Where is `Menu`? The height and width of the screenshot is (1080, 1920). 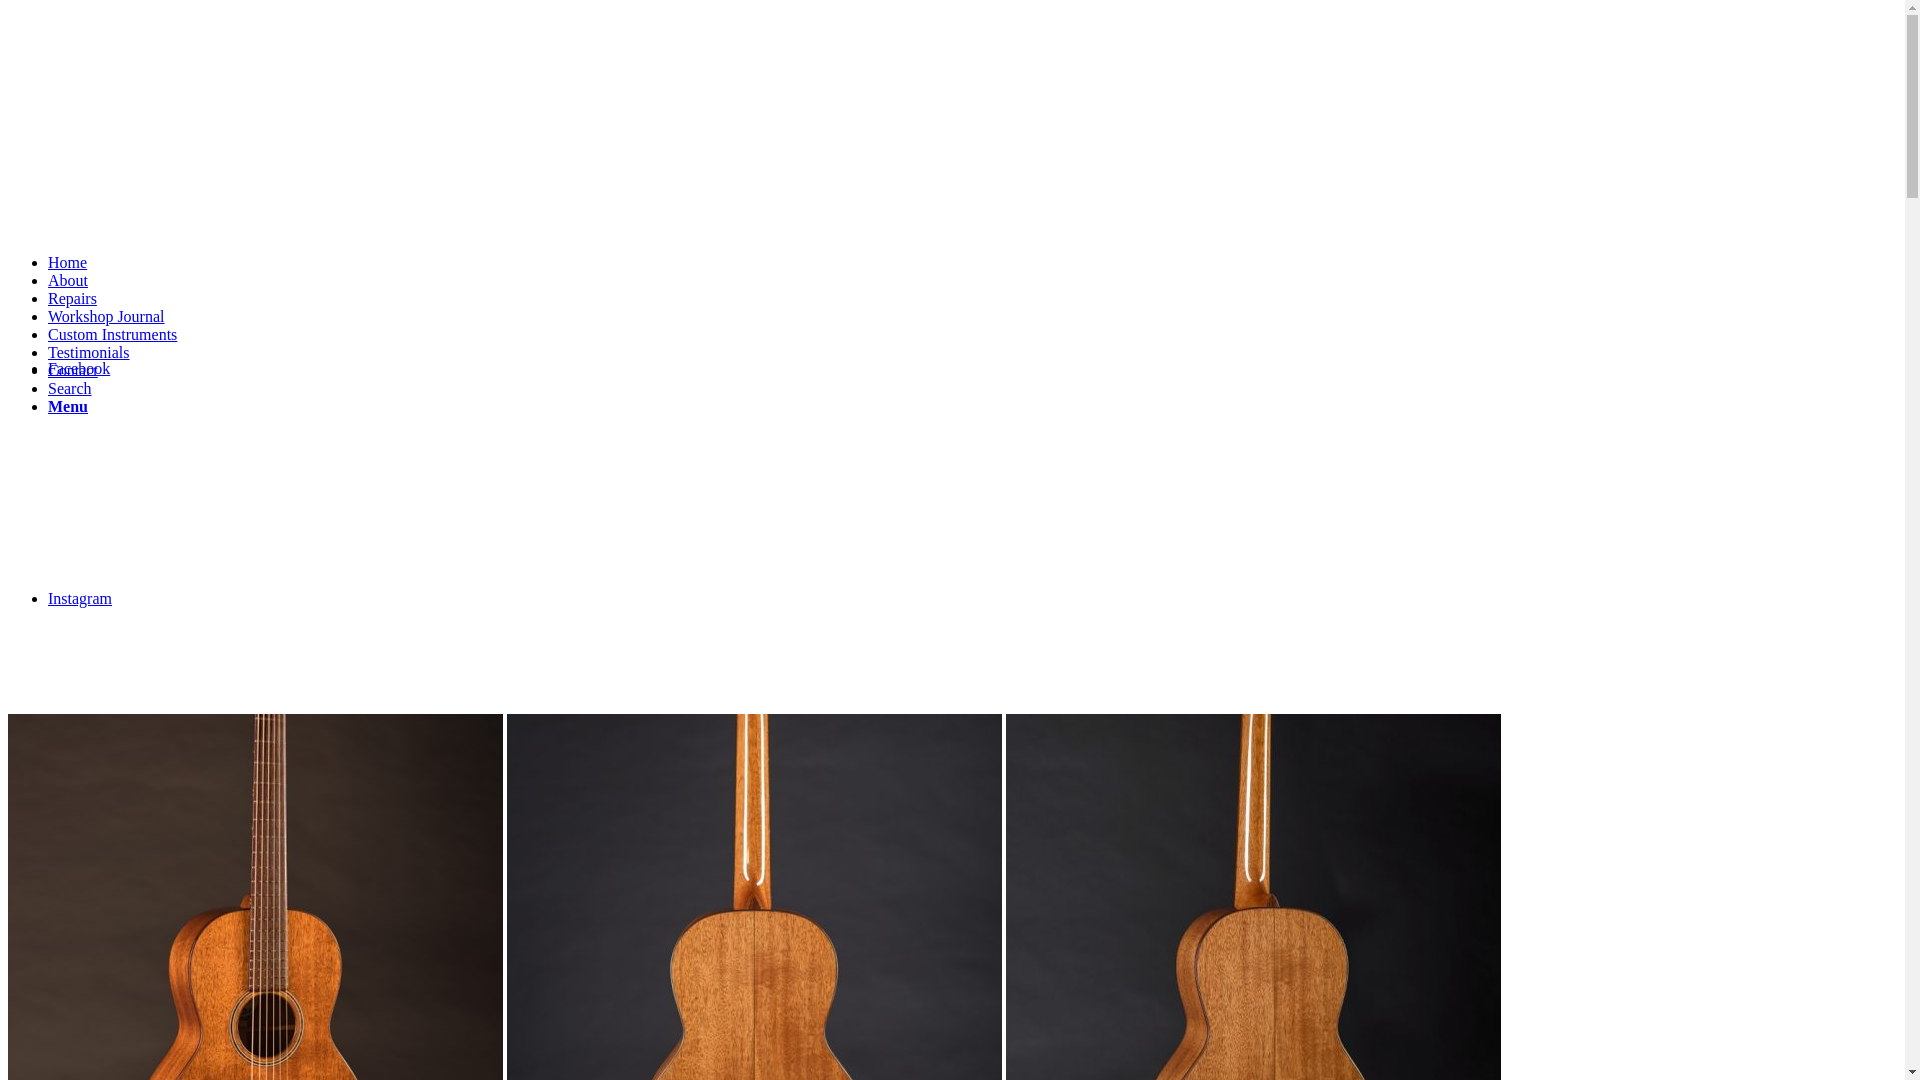 Menu is located at coordinates (68, 406).